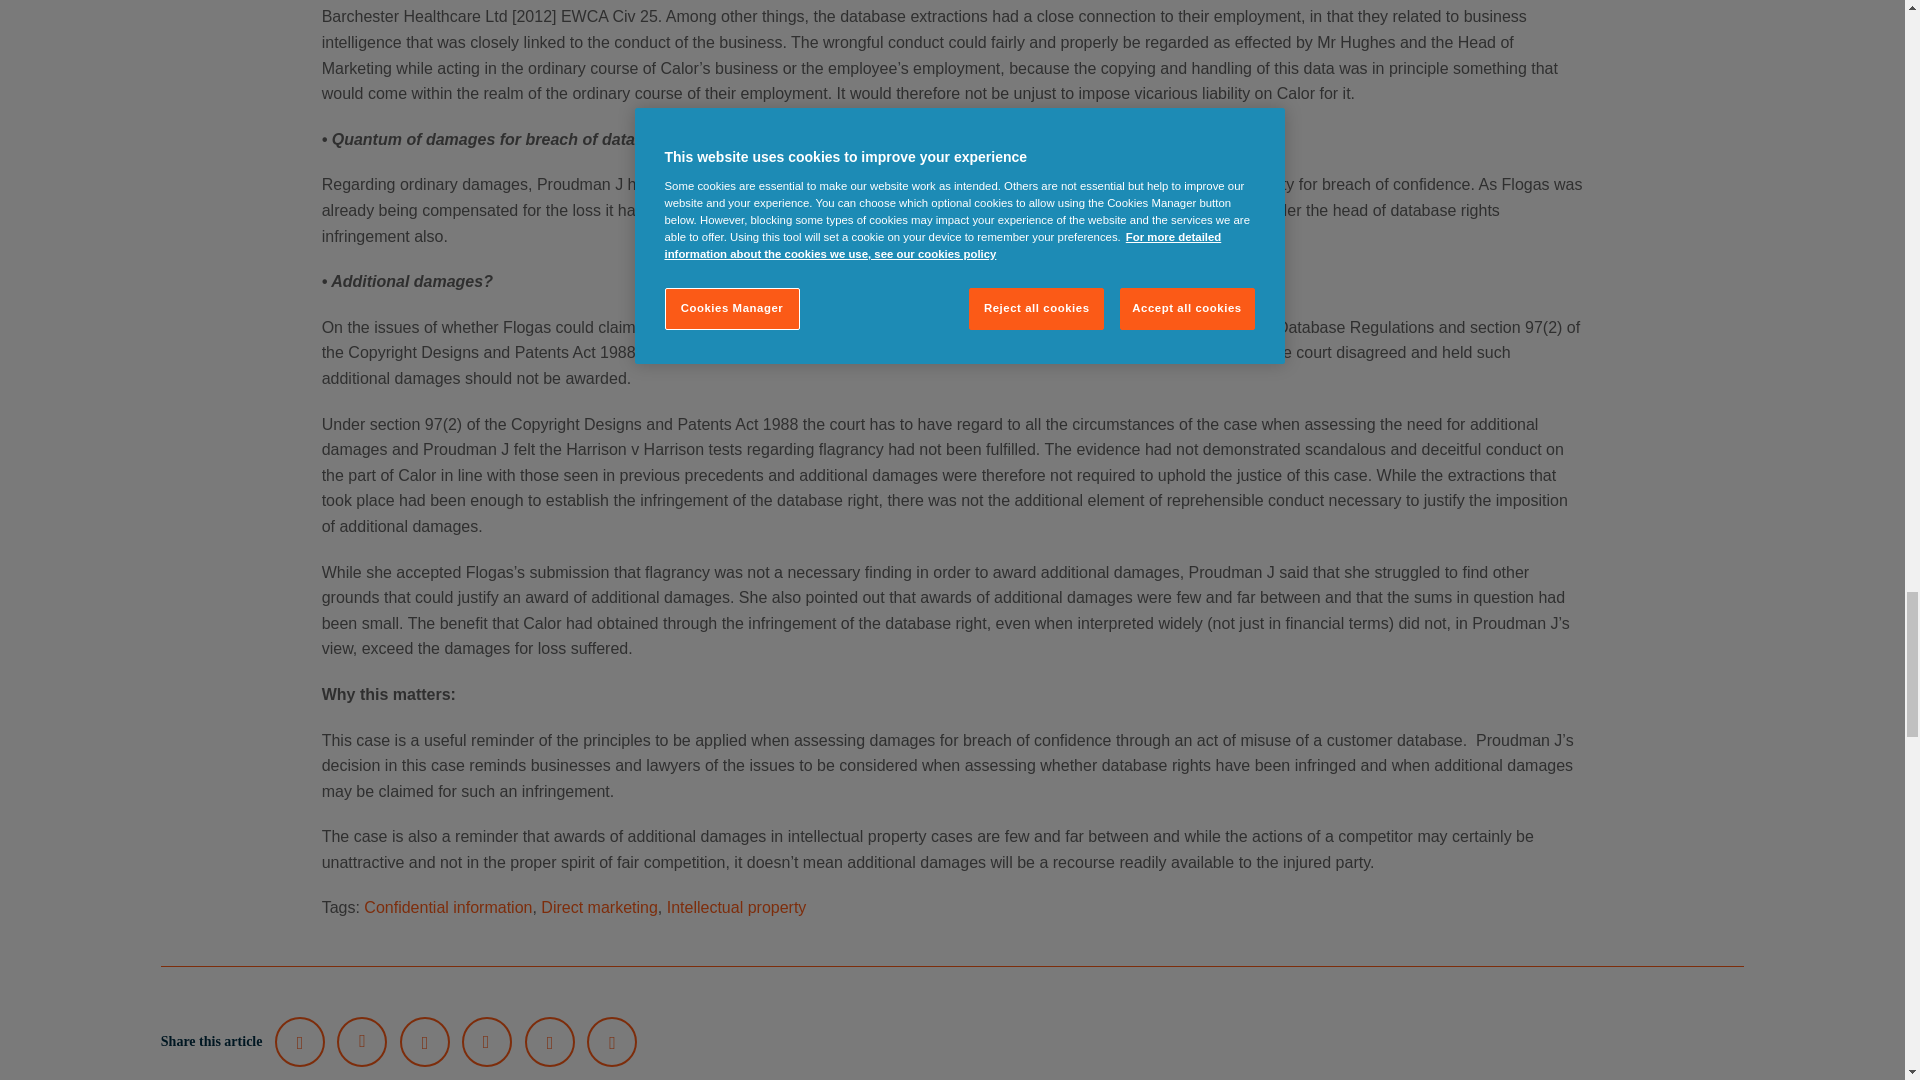 This screenshot has height=1080, width=1920. What do you see at coordinates (362, 1042) in the screenshot?
I see `marketinglaw LinkedIn account` at bounding box center [362, 1042].